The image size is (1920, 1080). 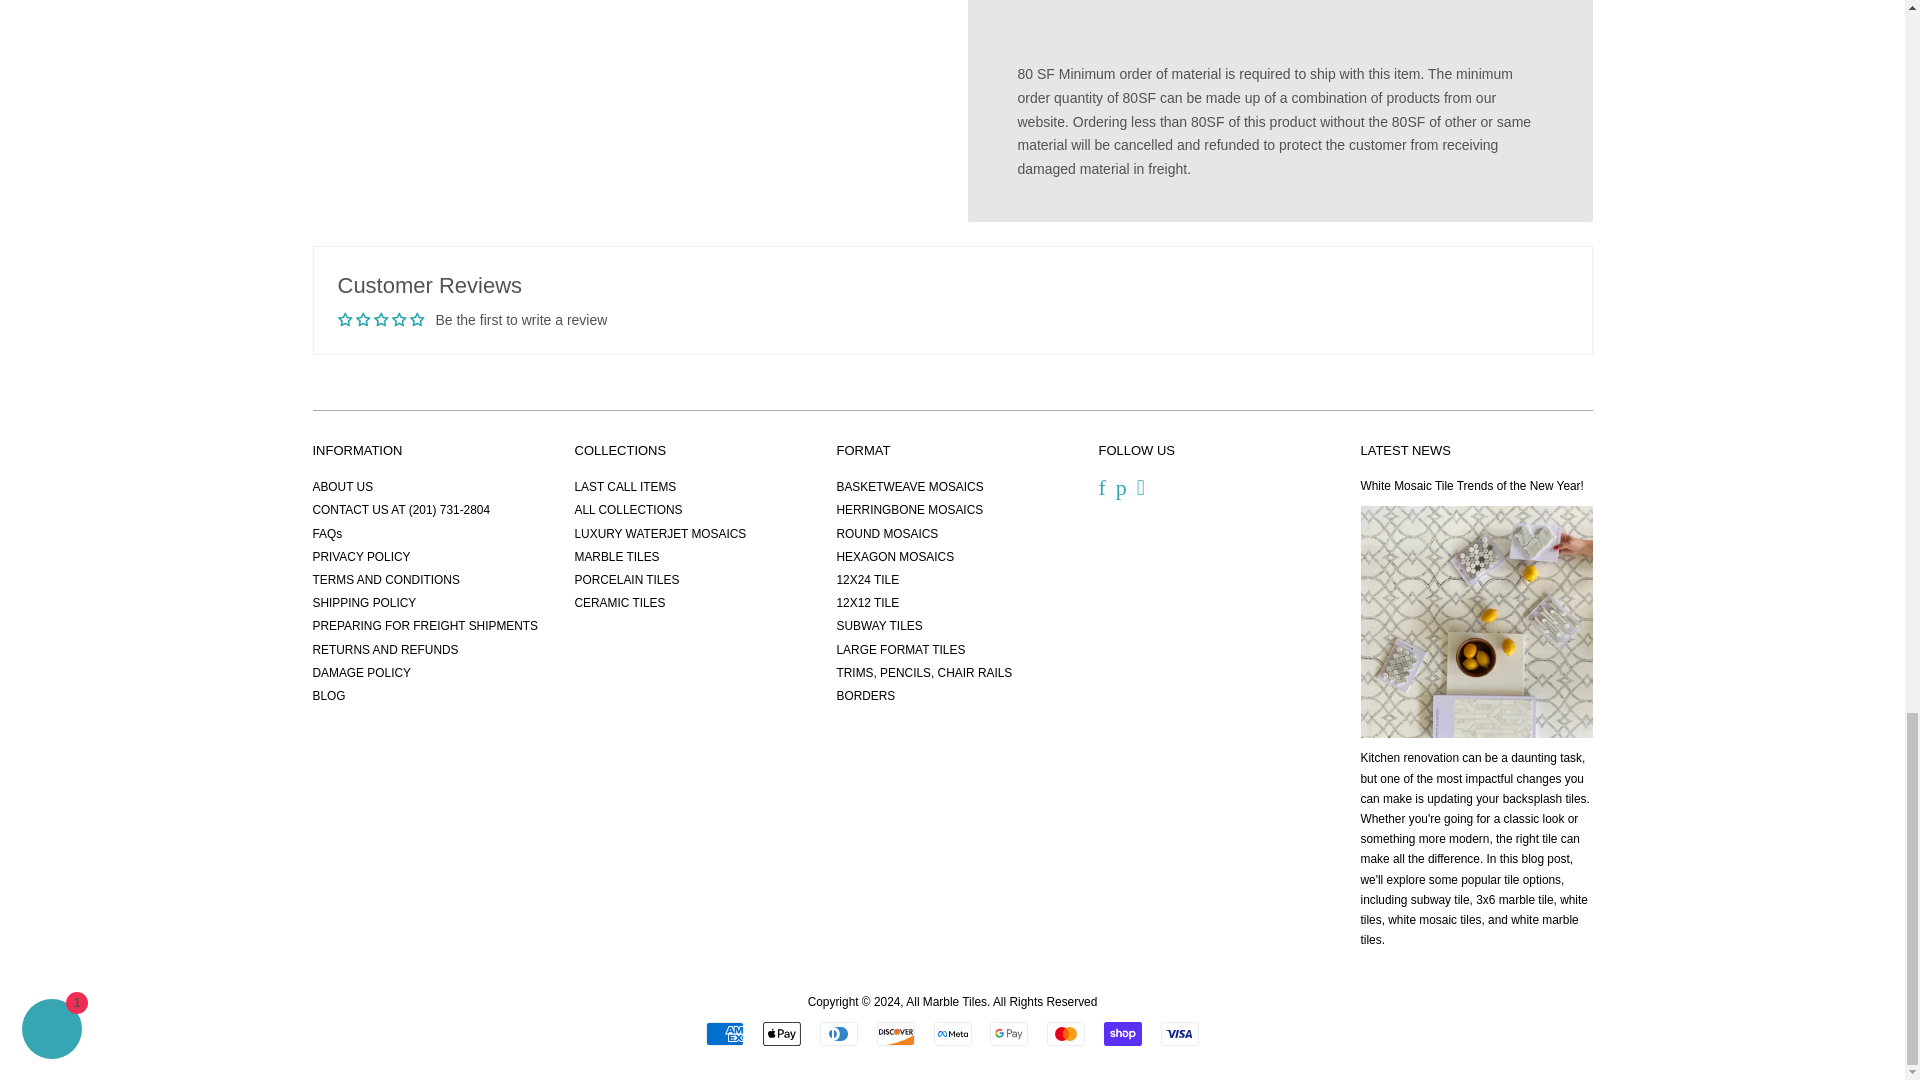 I want to click on Google Pay, so click(x=1008, y=1034).